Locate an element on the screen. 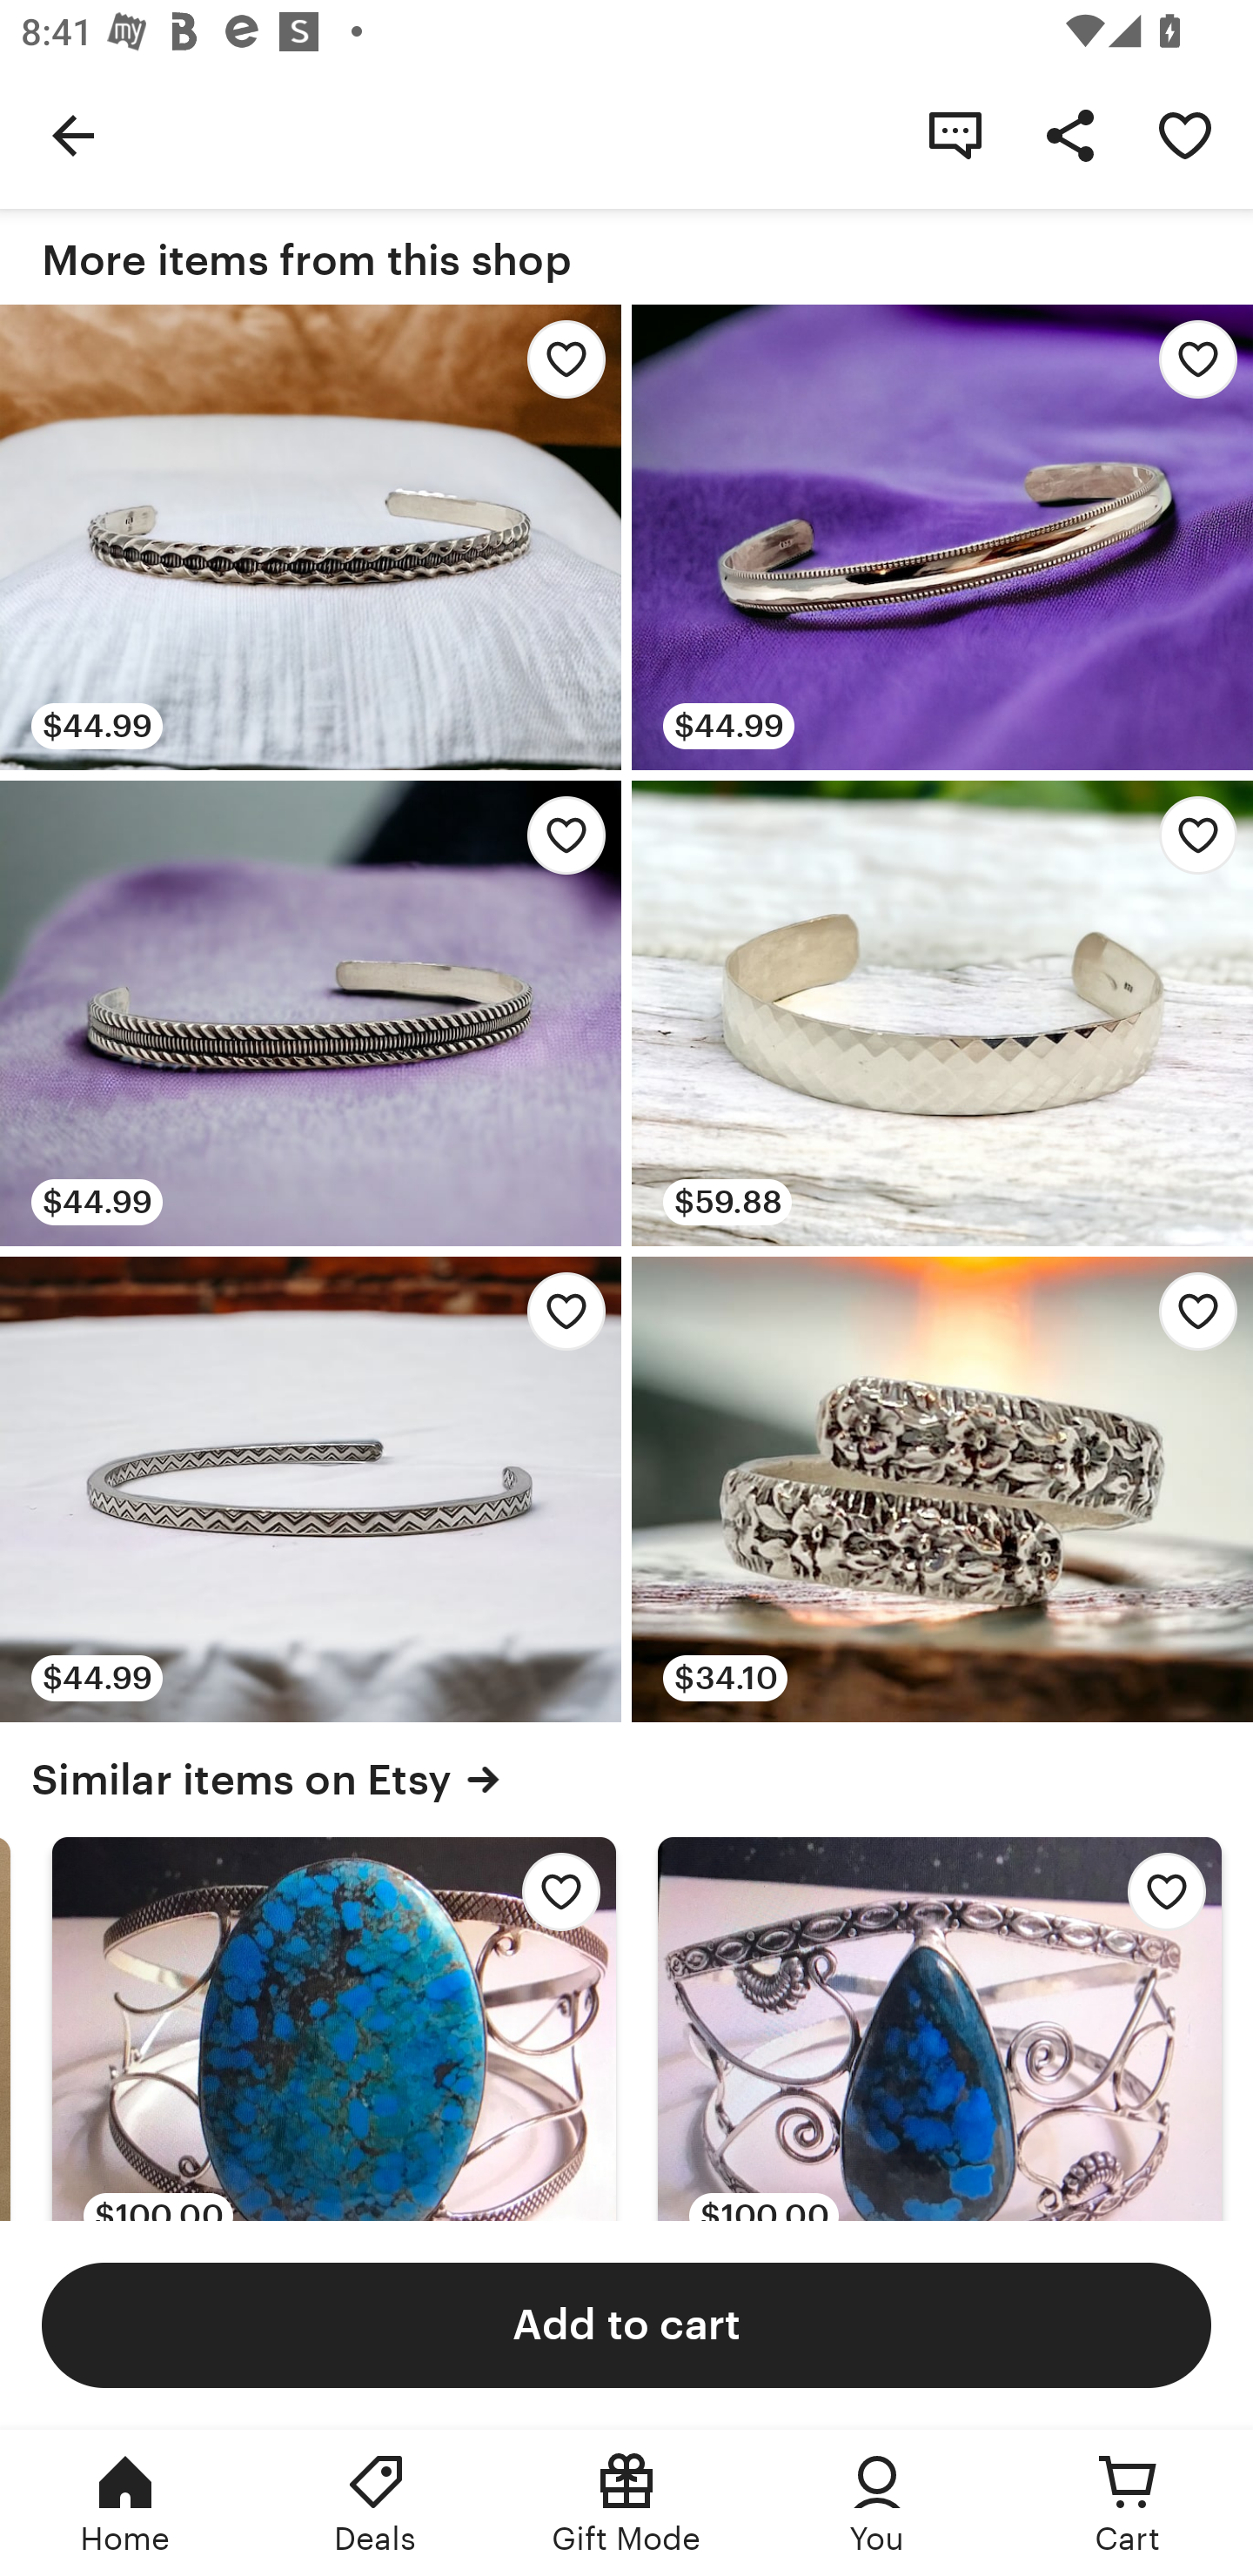 The image size is (1253, 2576). Share is located at coordinates (1070, 134).